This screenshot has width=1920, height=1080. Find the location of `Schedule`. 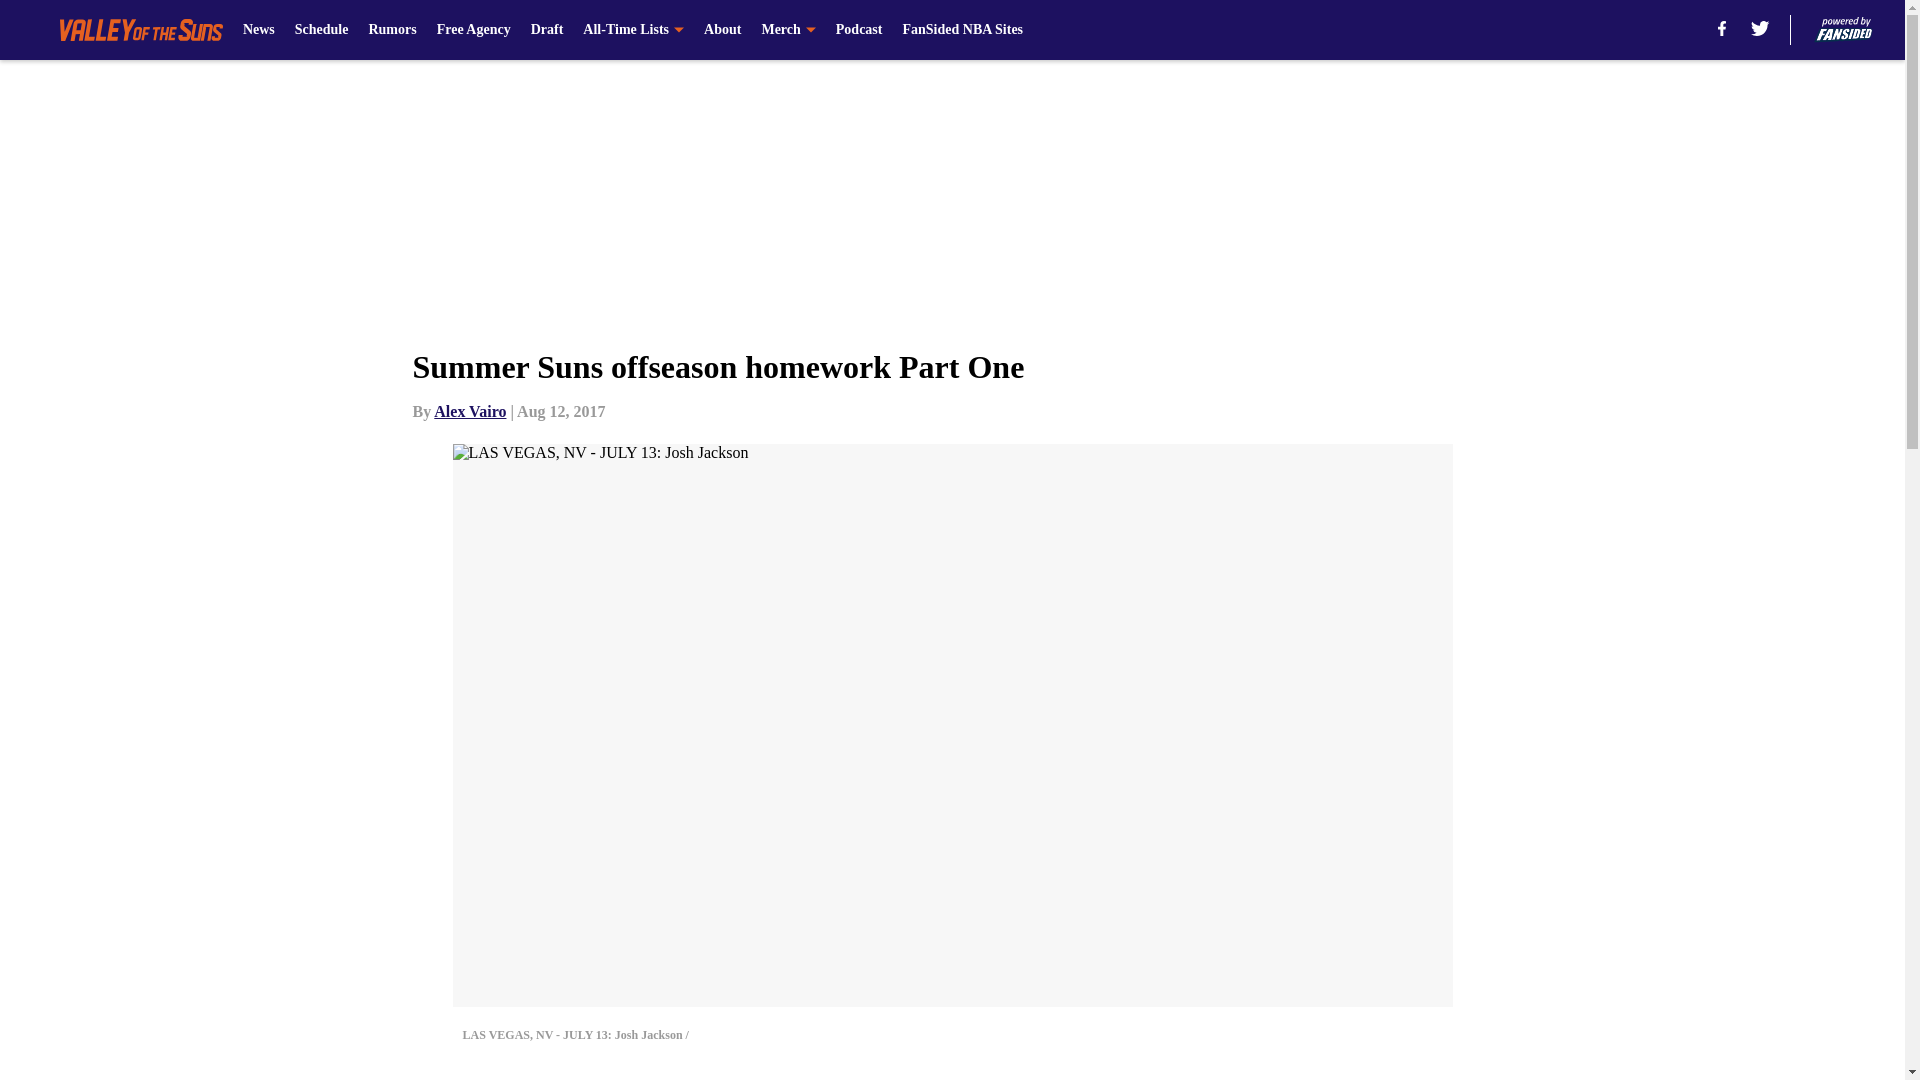

Schedule is located at coordinates (322, 30).